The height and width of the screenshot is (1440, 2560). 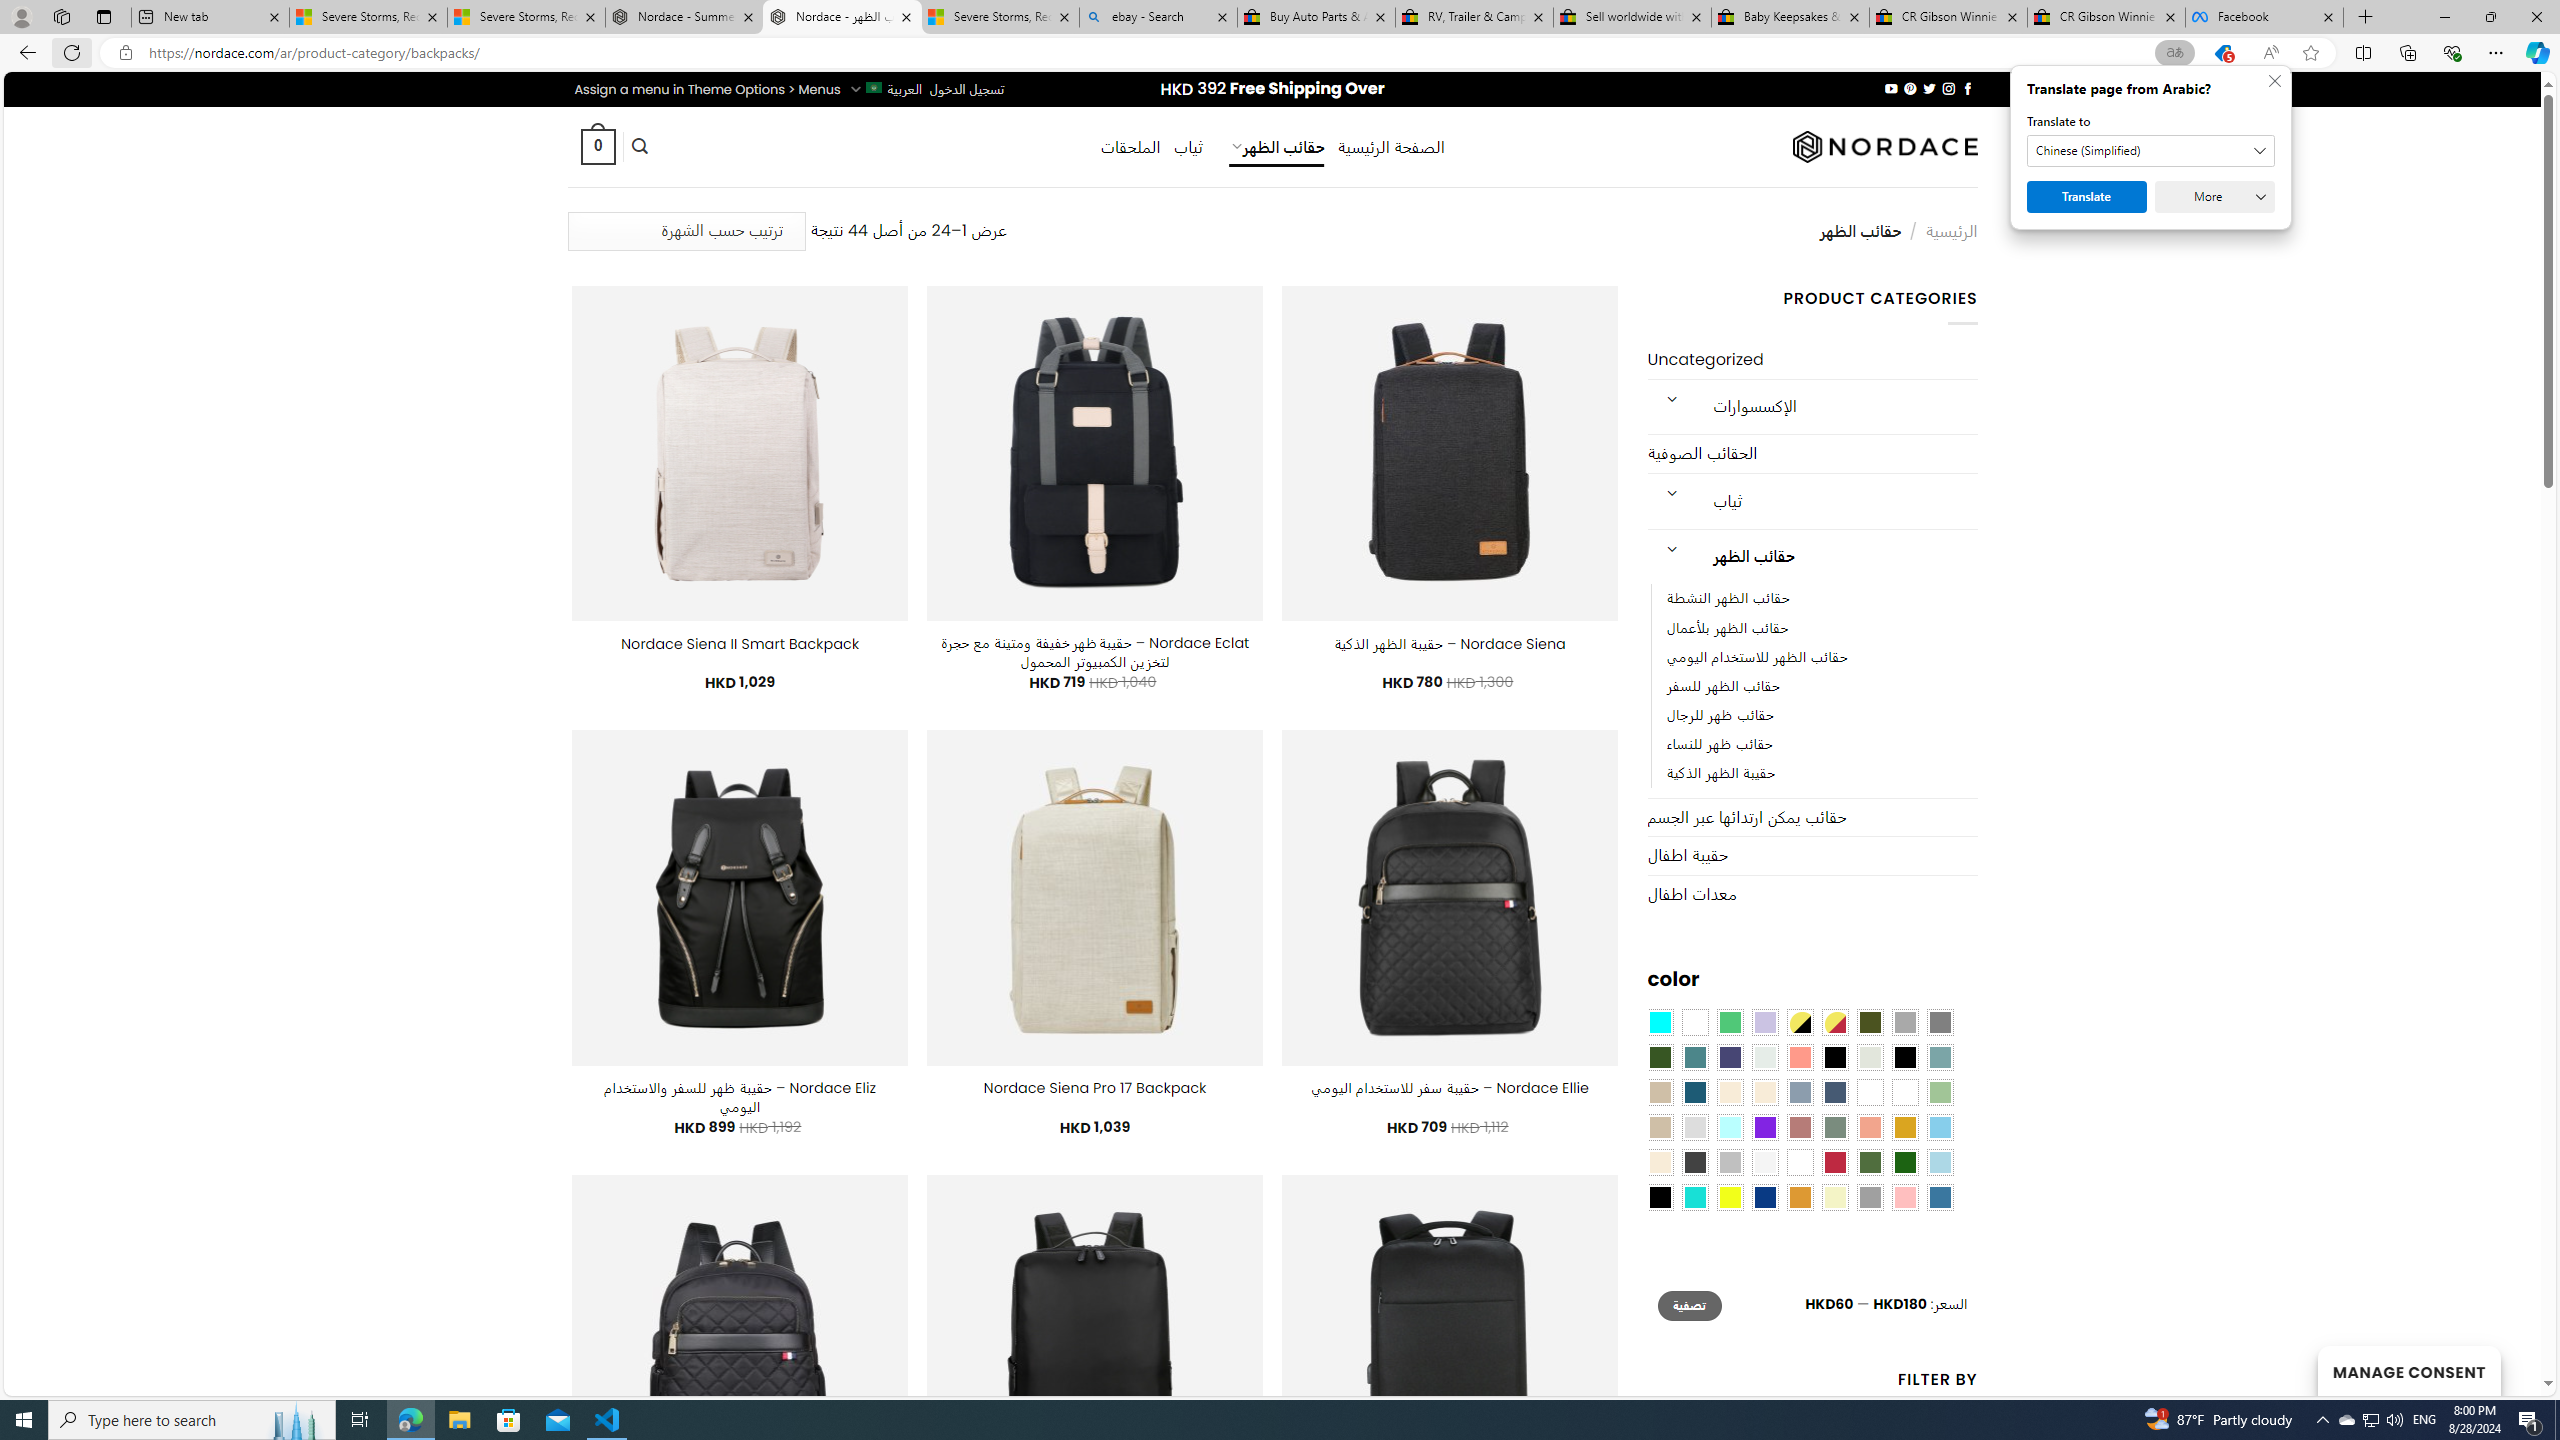 I want to click on Facebook, so click(x=2264, y=17).